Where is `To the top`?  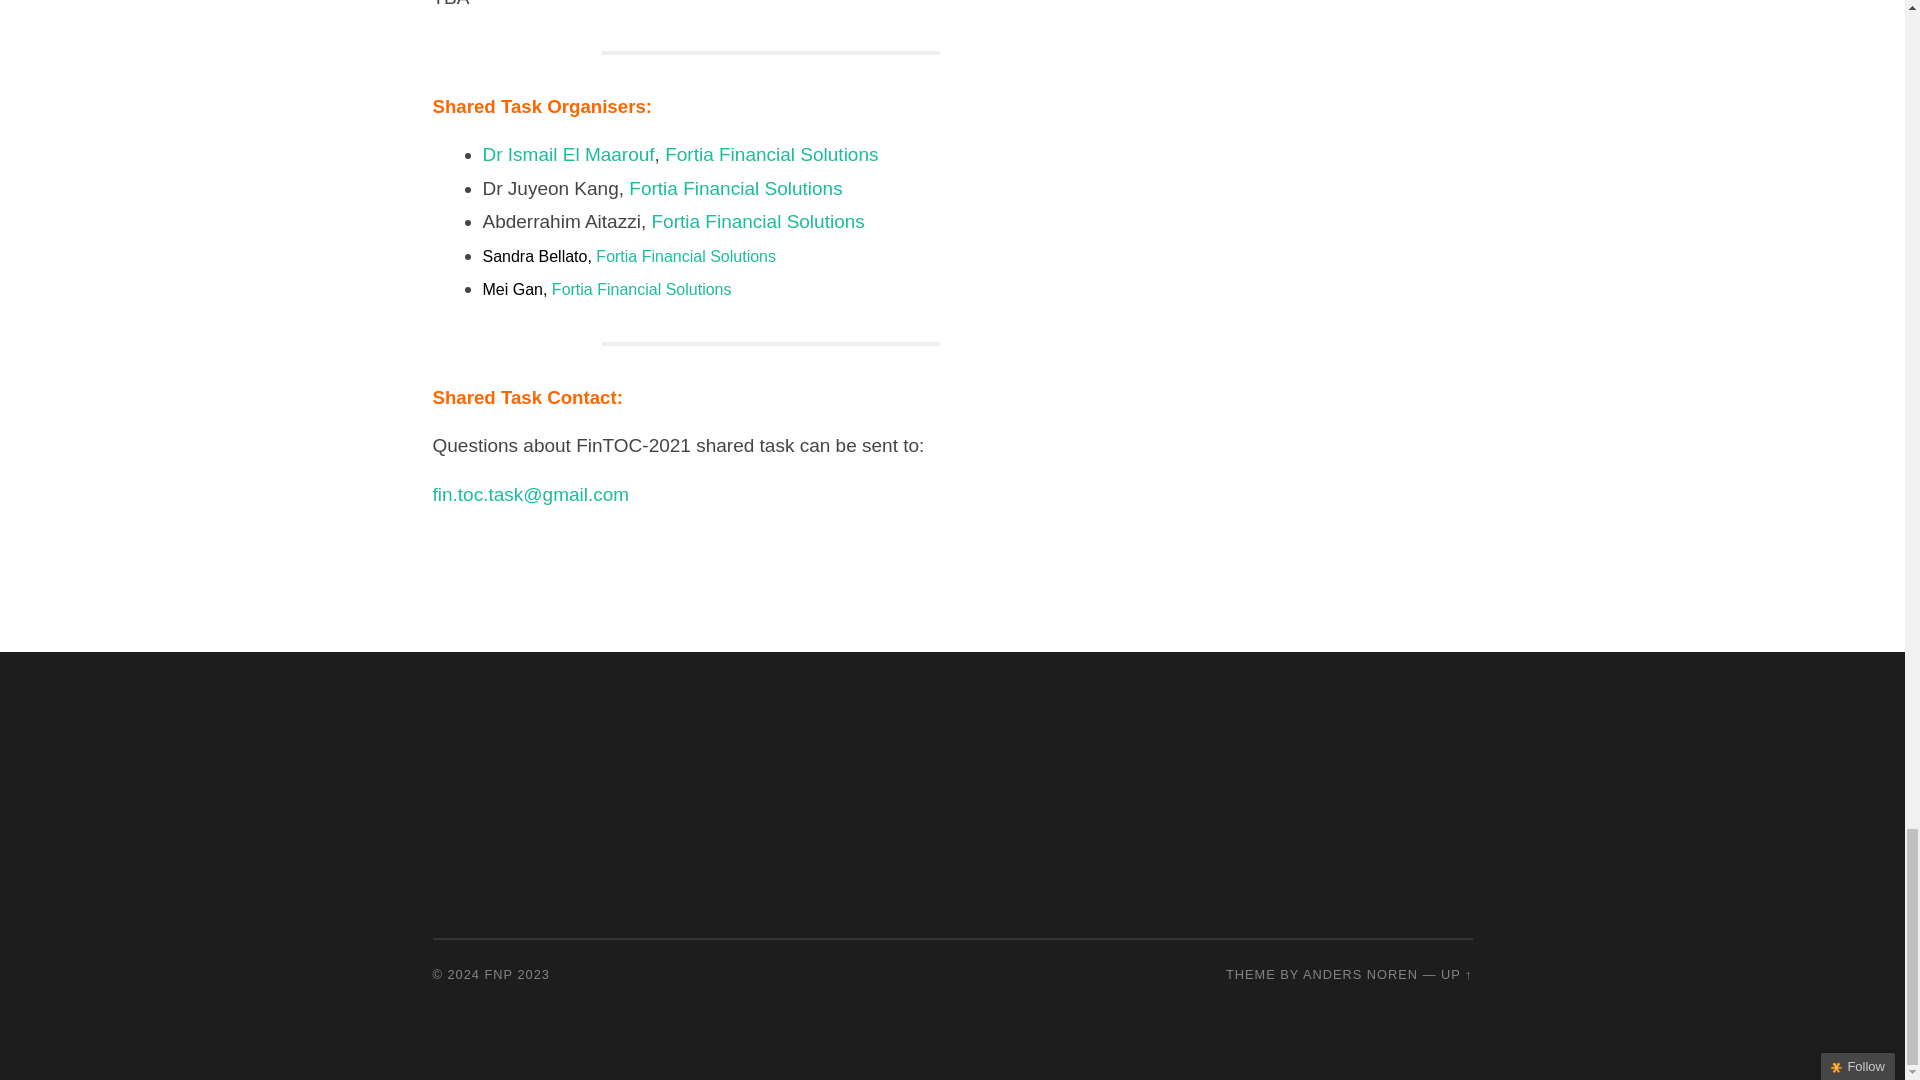 To the top is located at coordinates (1456, 974).